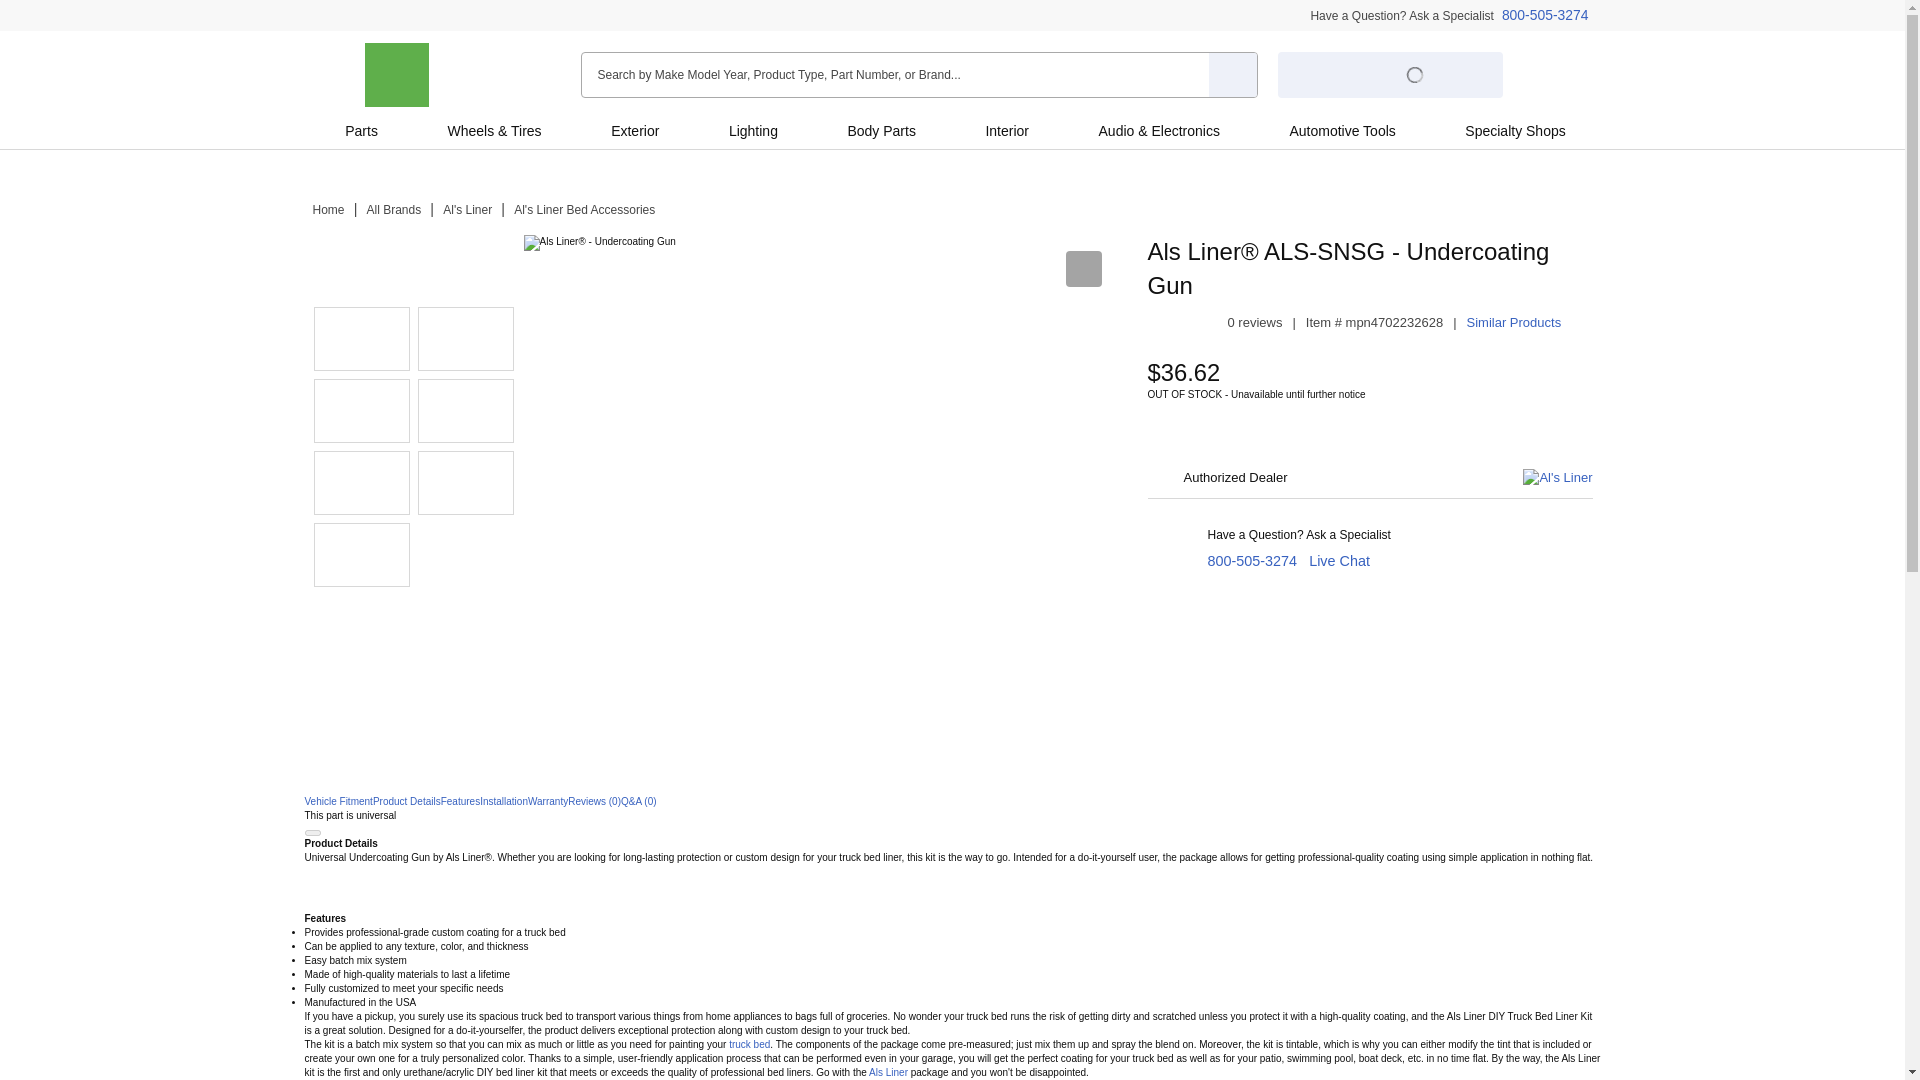 This screenshot has width=1920, height=1080. What do you see at coordinates (466, 483) in the screenshot?
I see `Made In USA` at bounding box center [466, 483].